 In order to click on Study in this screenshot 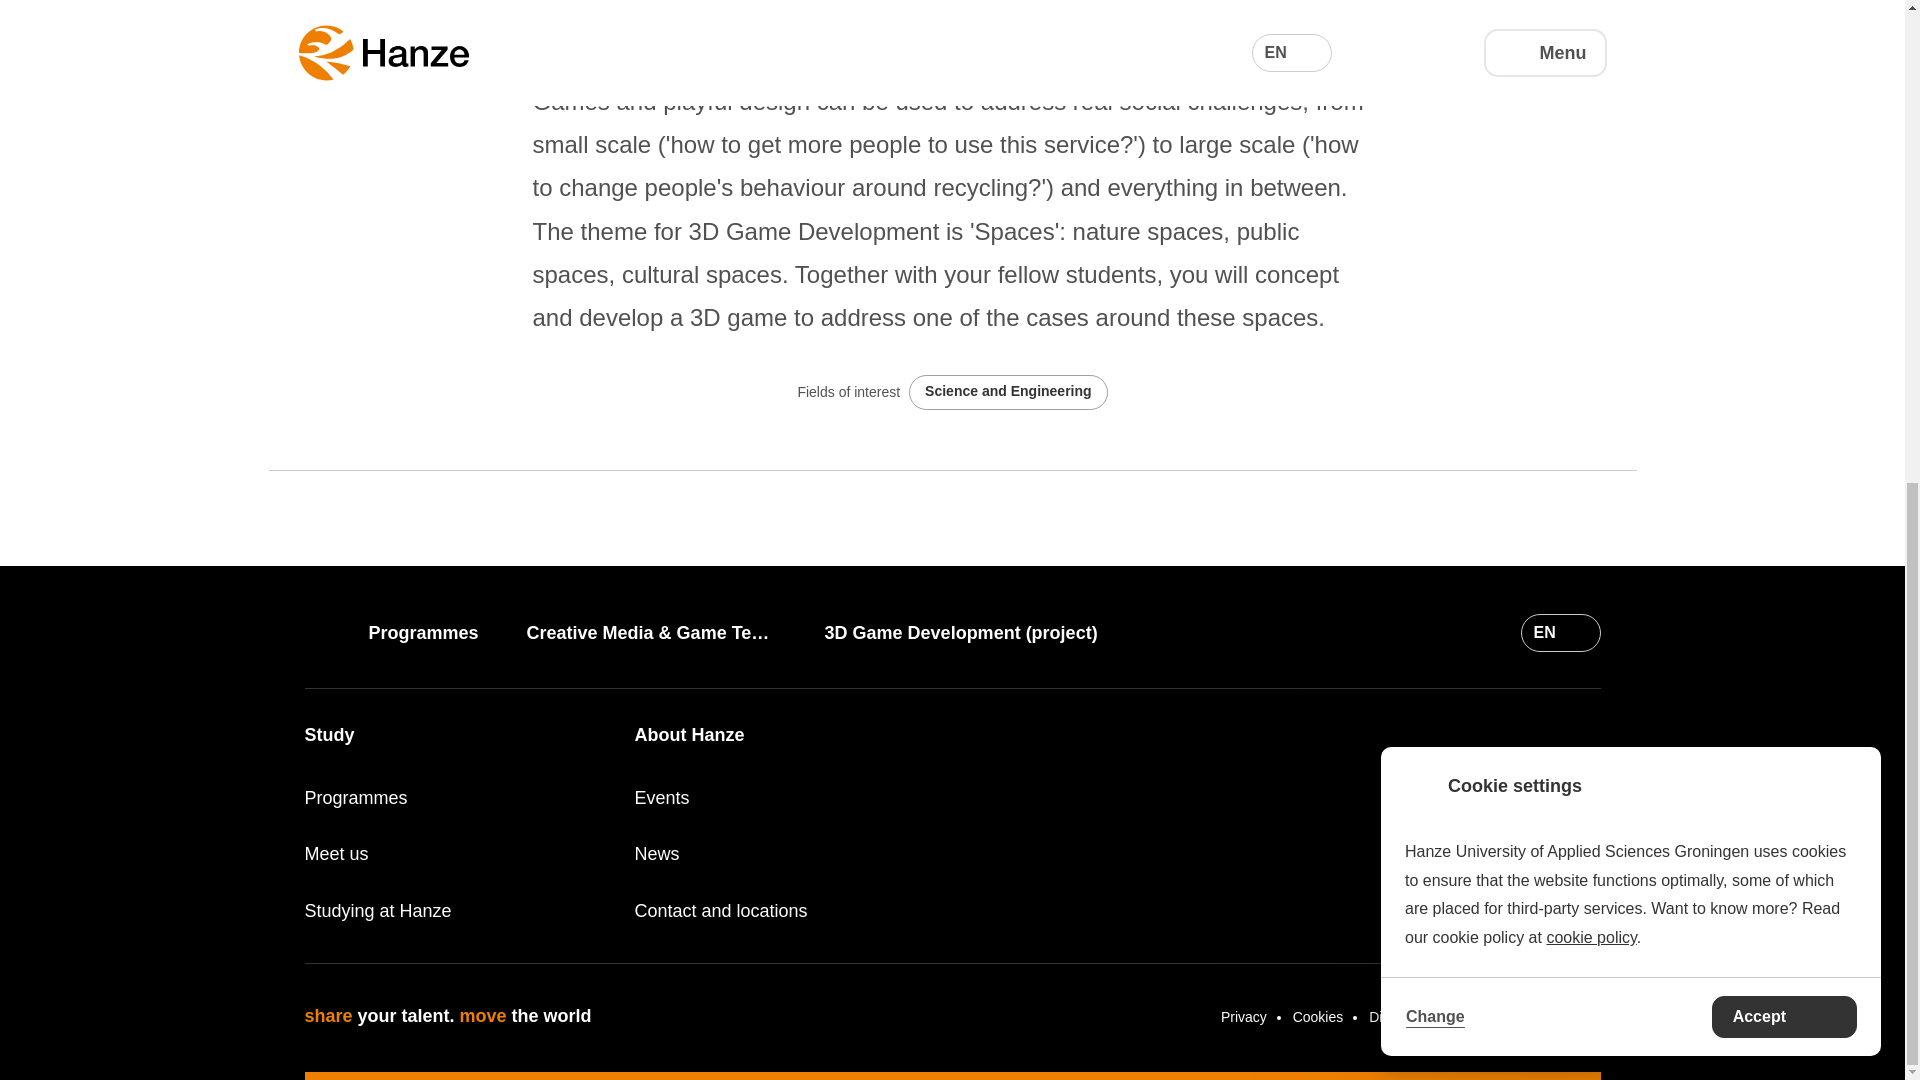, I will do `click(328, 734)`.